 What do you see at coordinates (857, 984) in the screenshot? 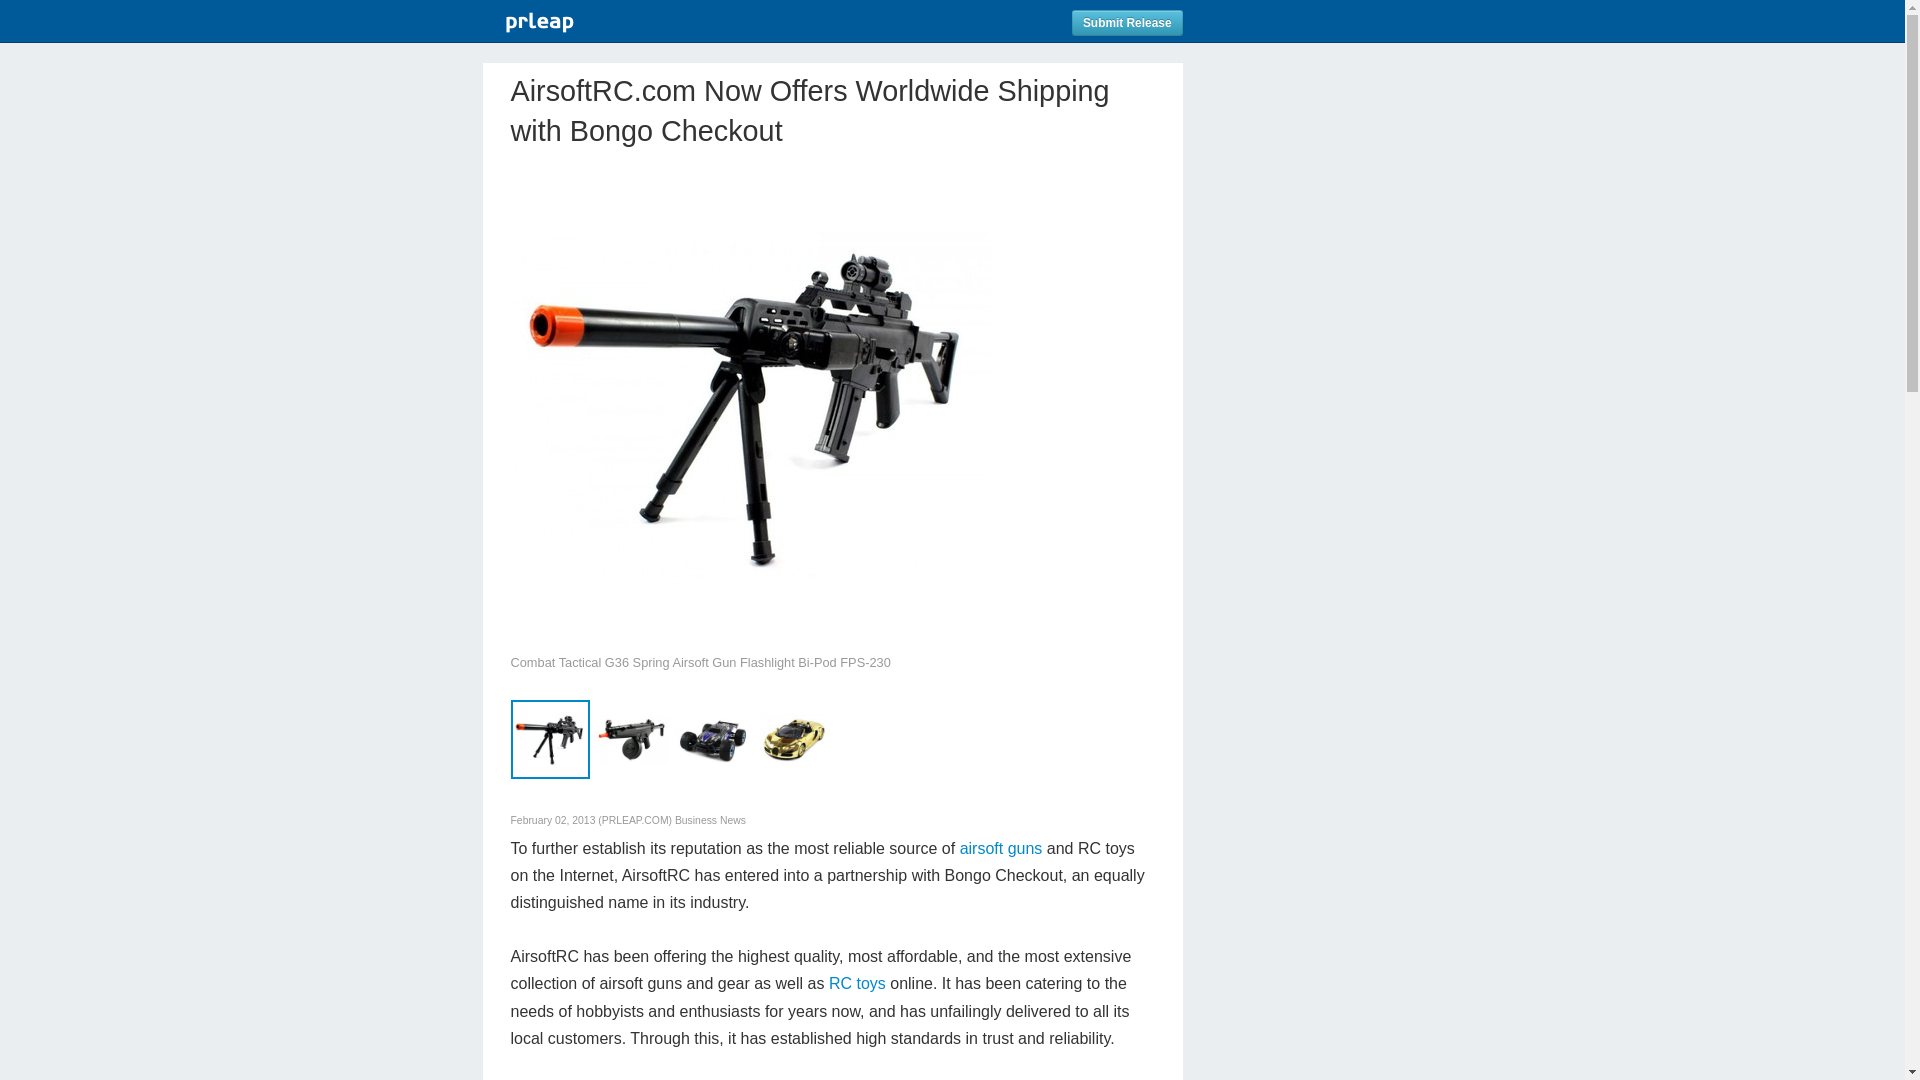
I see `RC toys` at bounding box center [857, 984].